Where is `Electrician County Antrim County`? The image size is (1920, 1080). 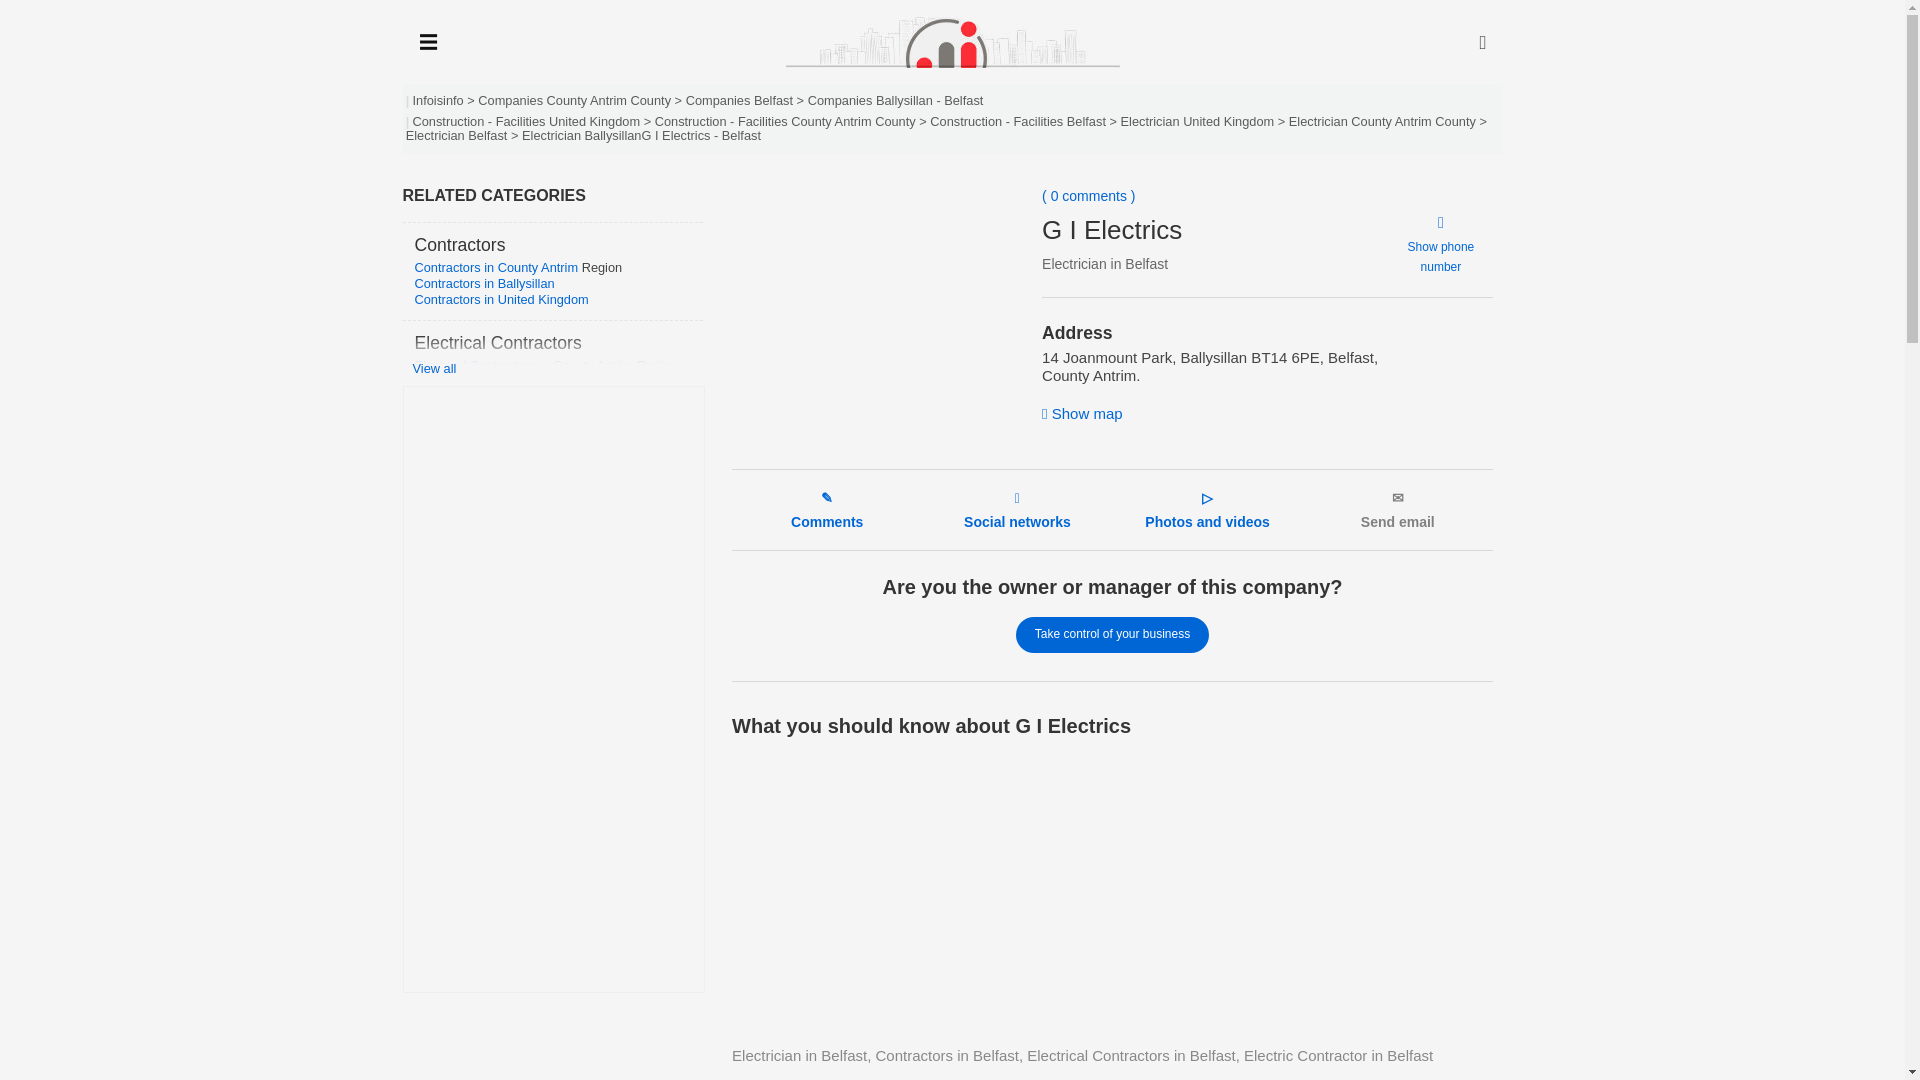 Electrician County Antrim County is located at coordinates (1382, 121).